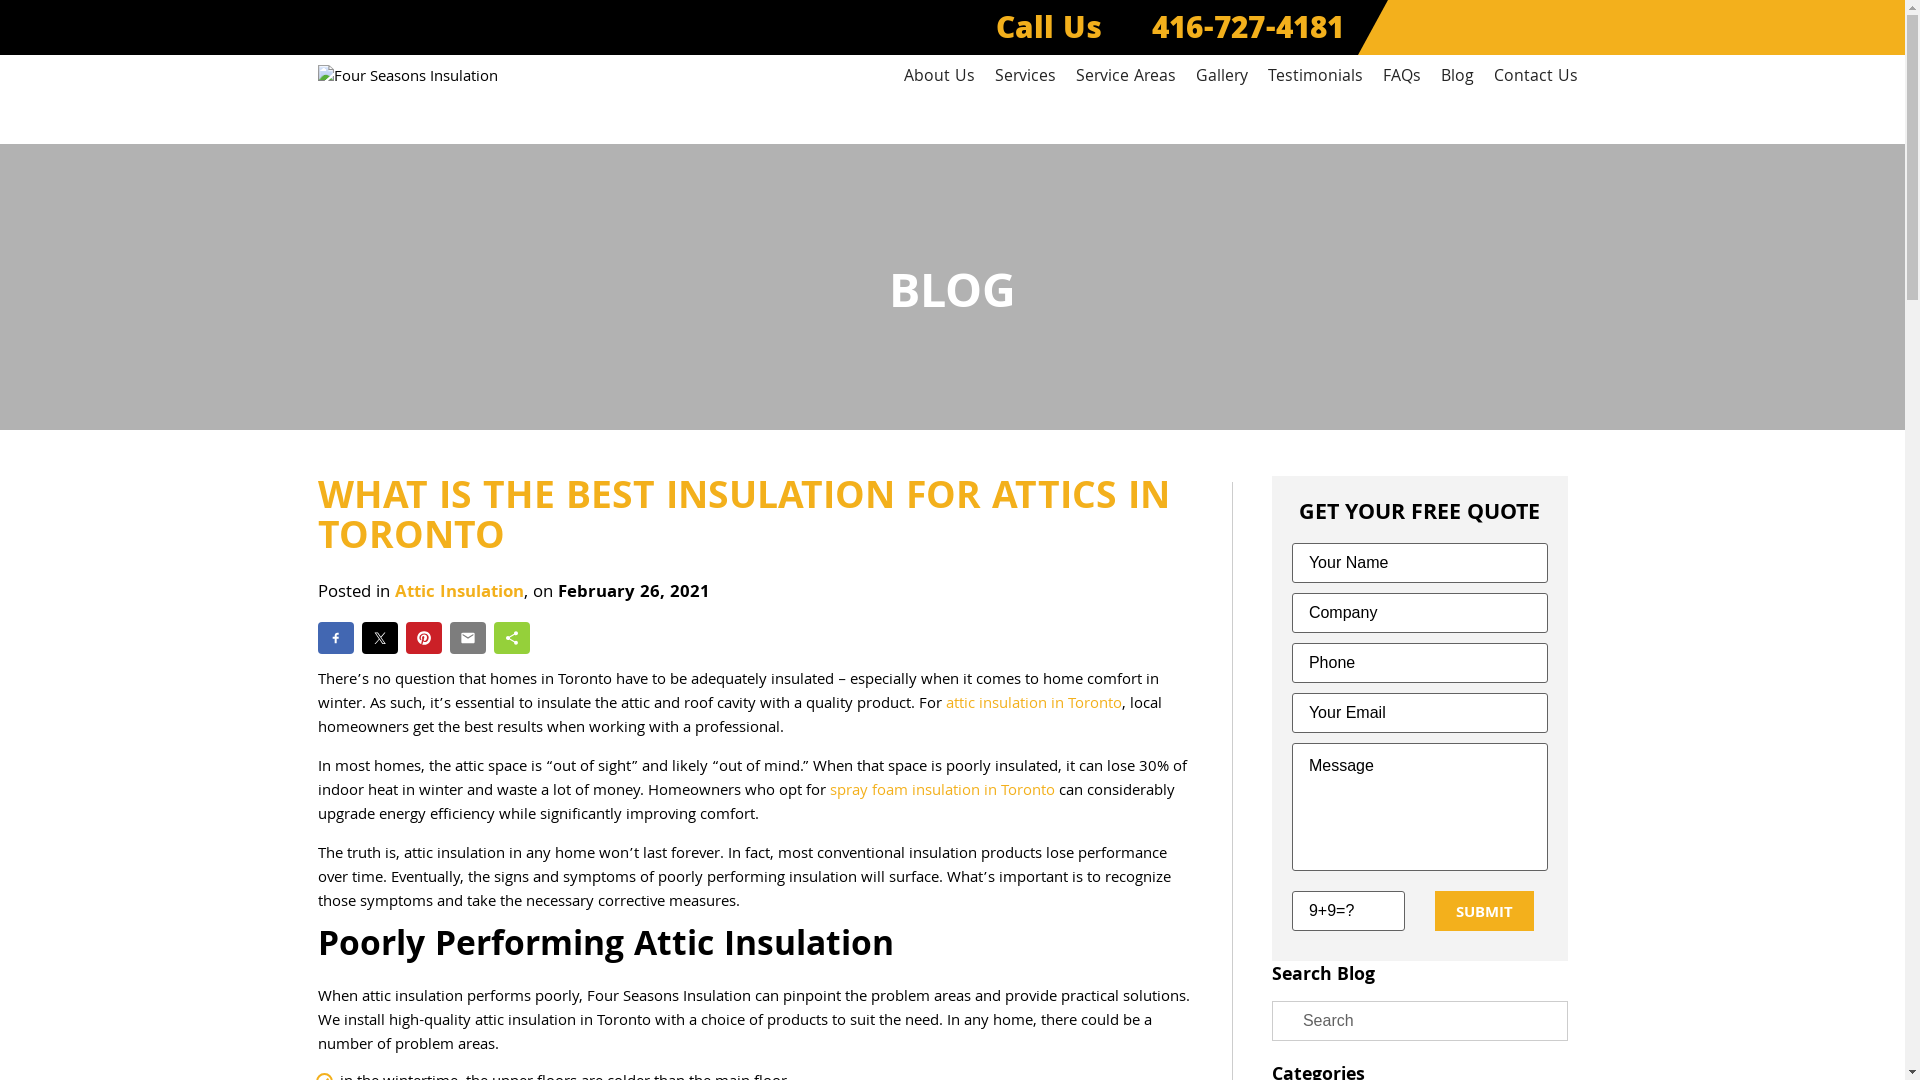  What do you see at coordinates (940, 78) in the screenshot?
I see `About Us` at bounding box center [940, 78].